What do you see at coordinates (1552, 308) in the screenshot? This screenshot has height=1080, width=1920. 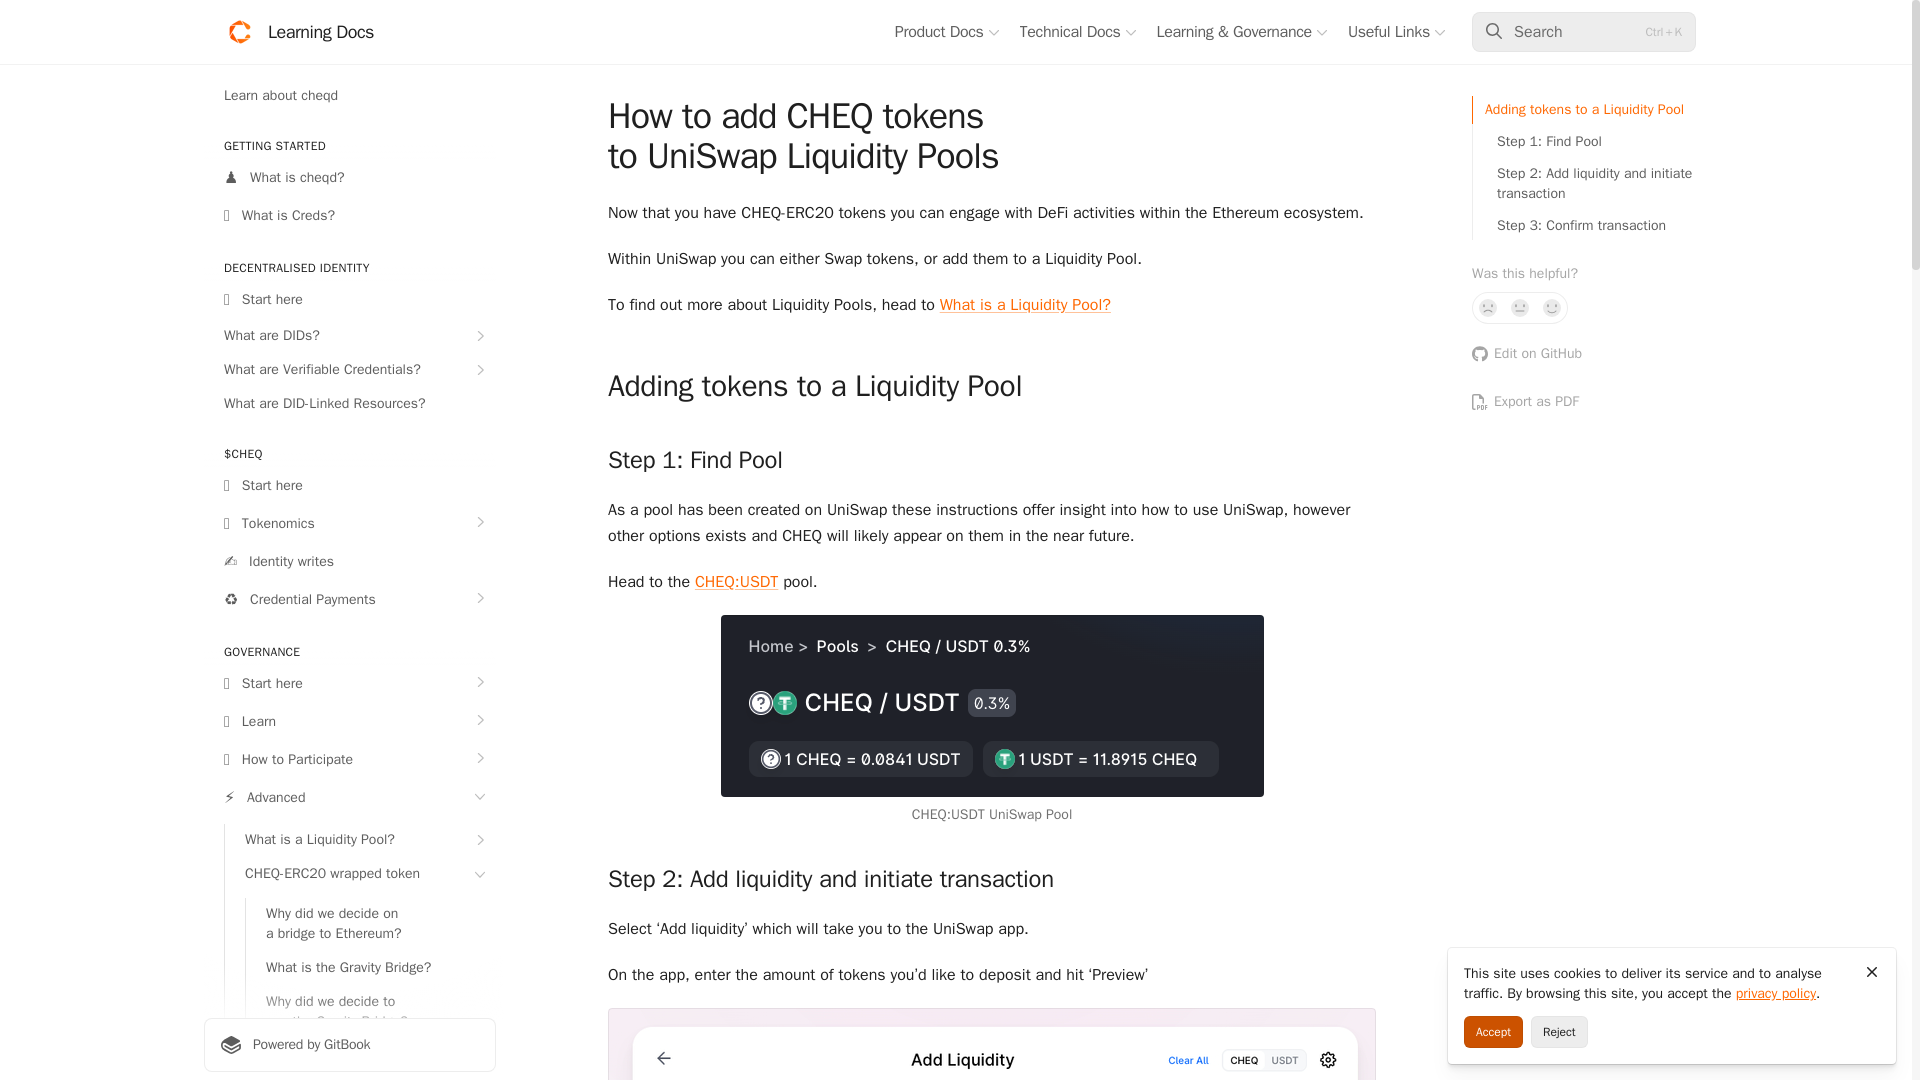 I see `Yes, it was!` at bounding box center [1552, 308].